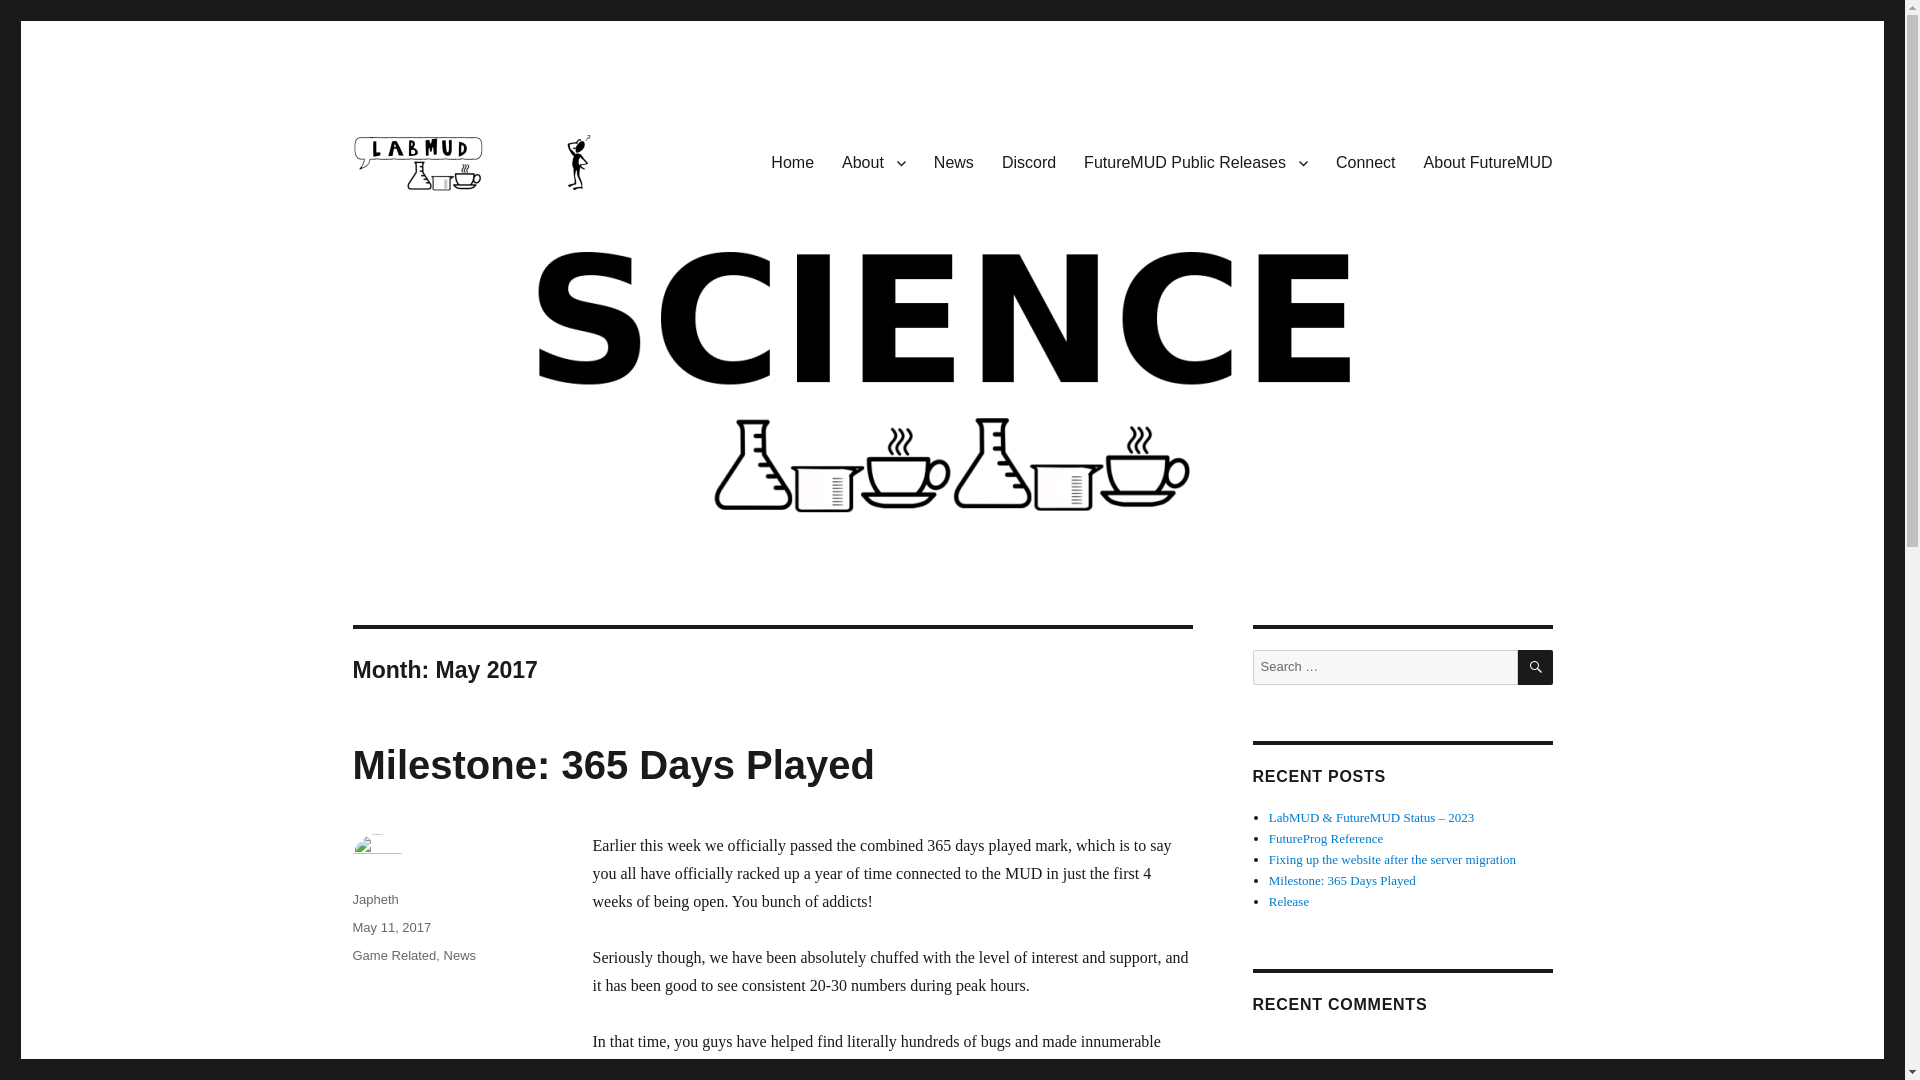  Describe the element at coordinates (1196, 162) in the screenshot. I see `FutureMUD Public Releases` at that location.